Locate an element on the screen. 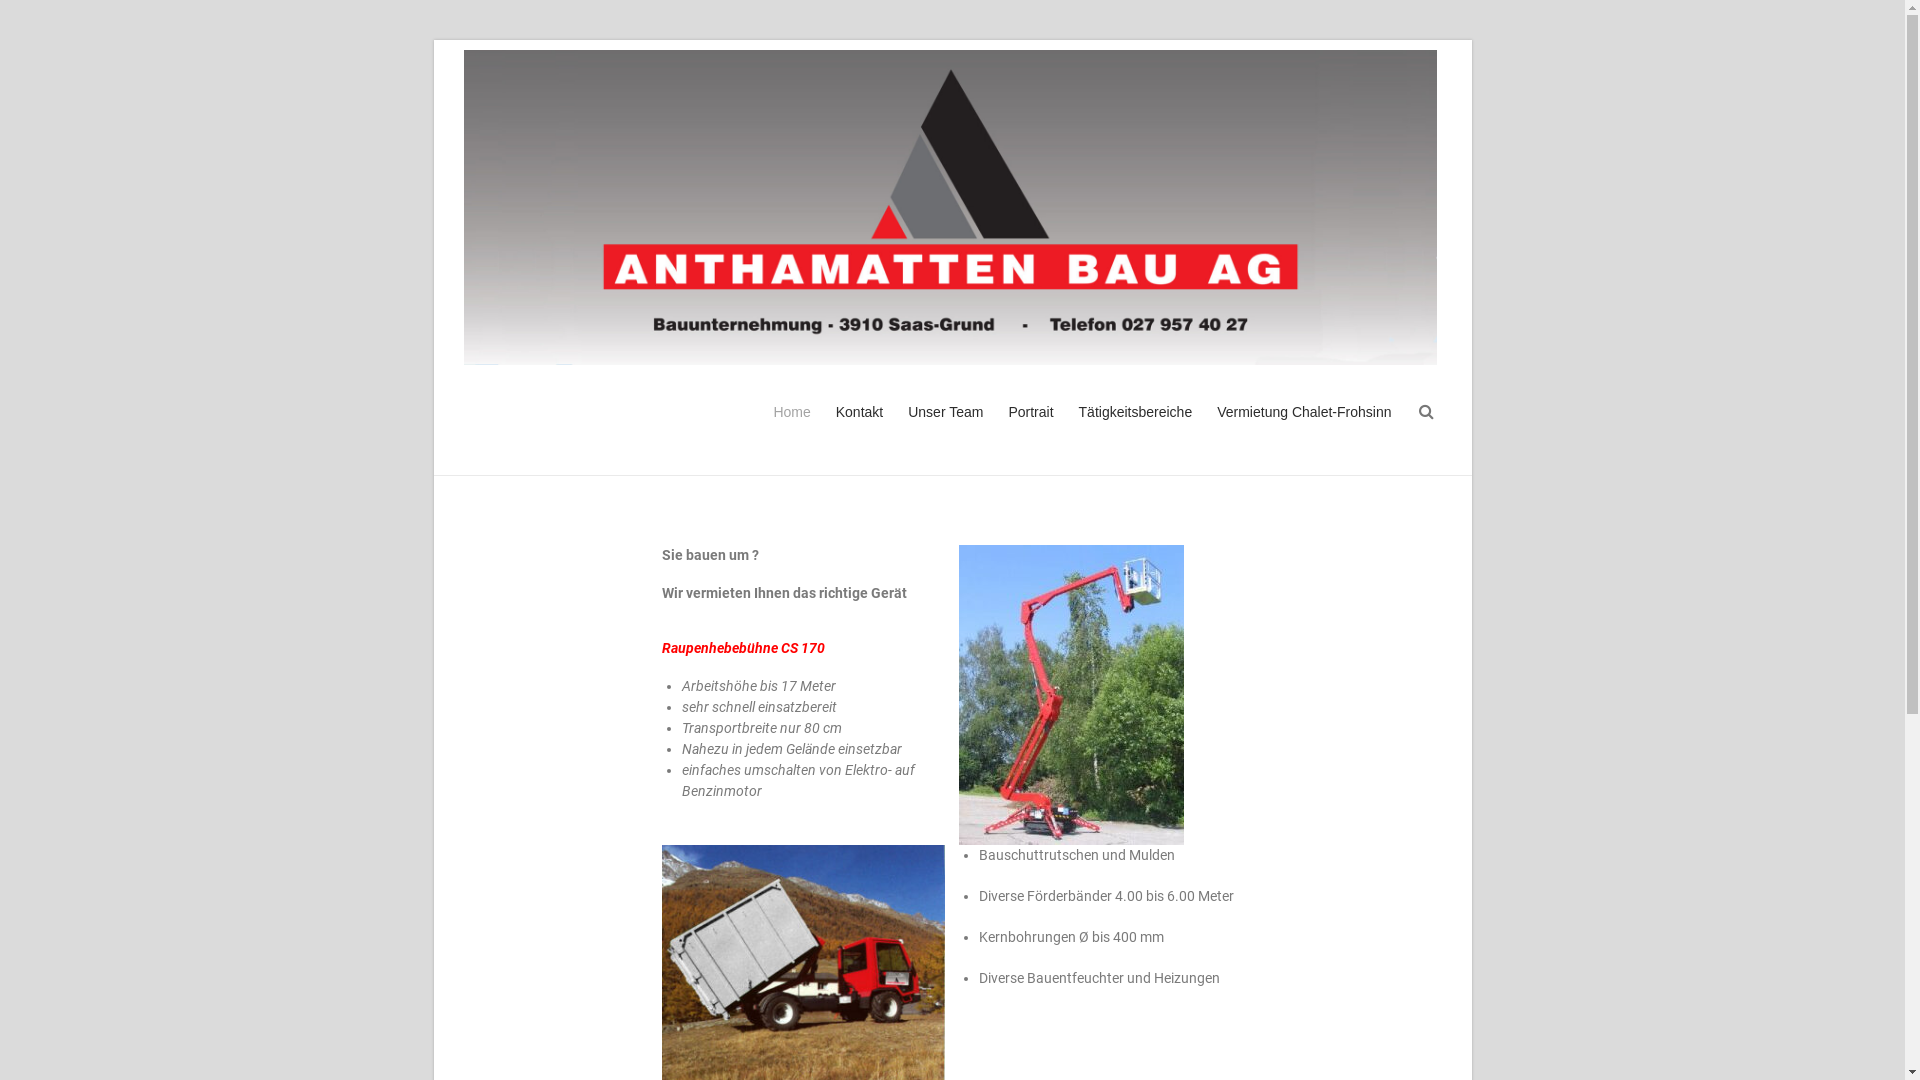  Portrait is located at coordinates (1030, 430).